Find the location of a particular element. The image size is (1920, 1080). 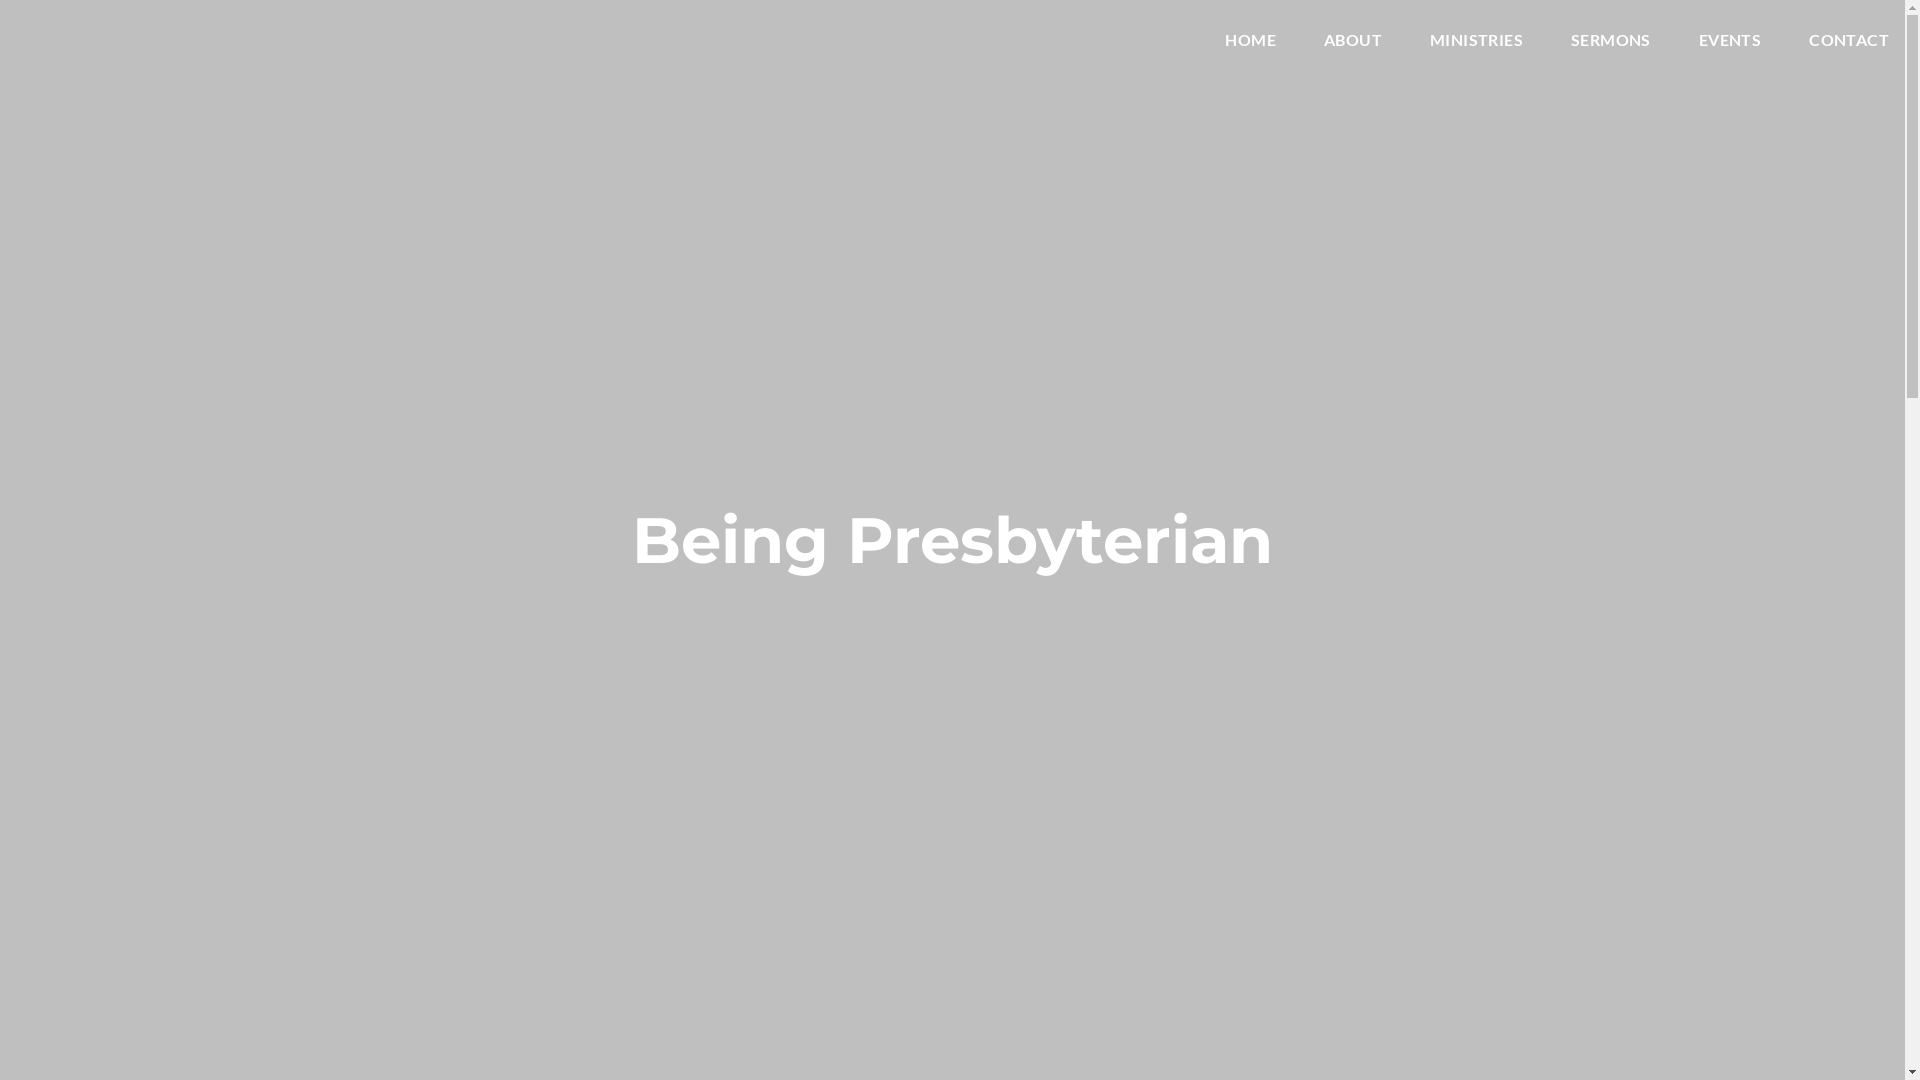

MINISTRIES is located at coordinates (1476, 44).